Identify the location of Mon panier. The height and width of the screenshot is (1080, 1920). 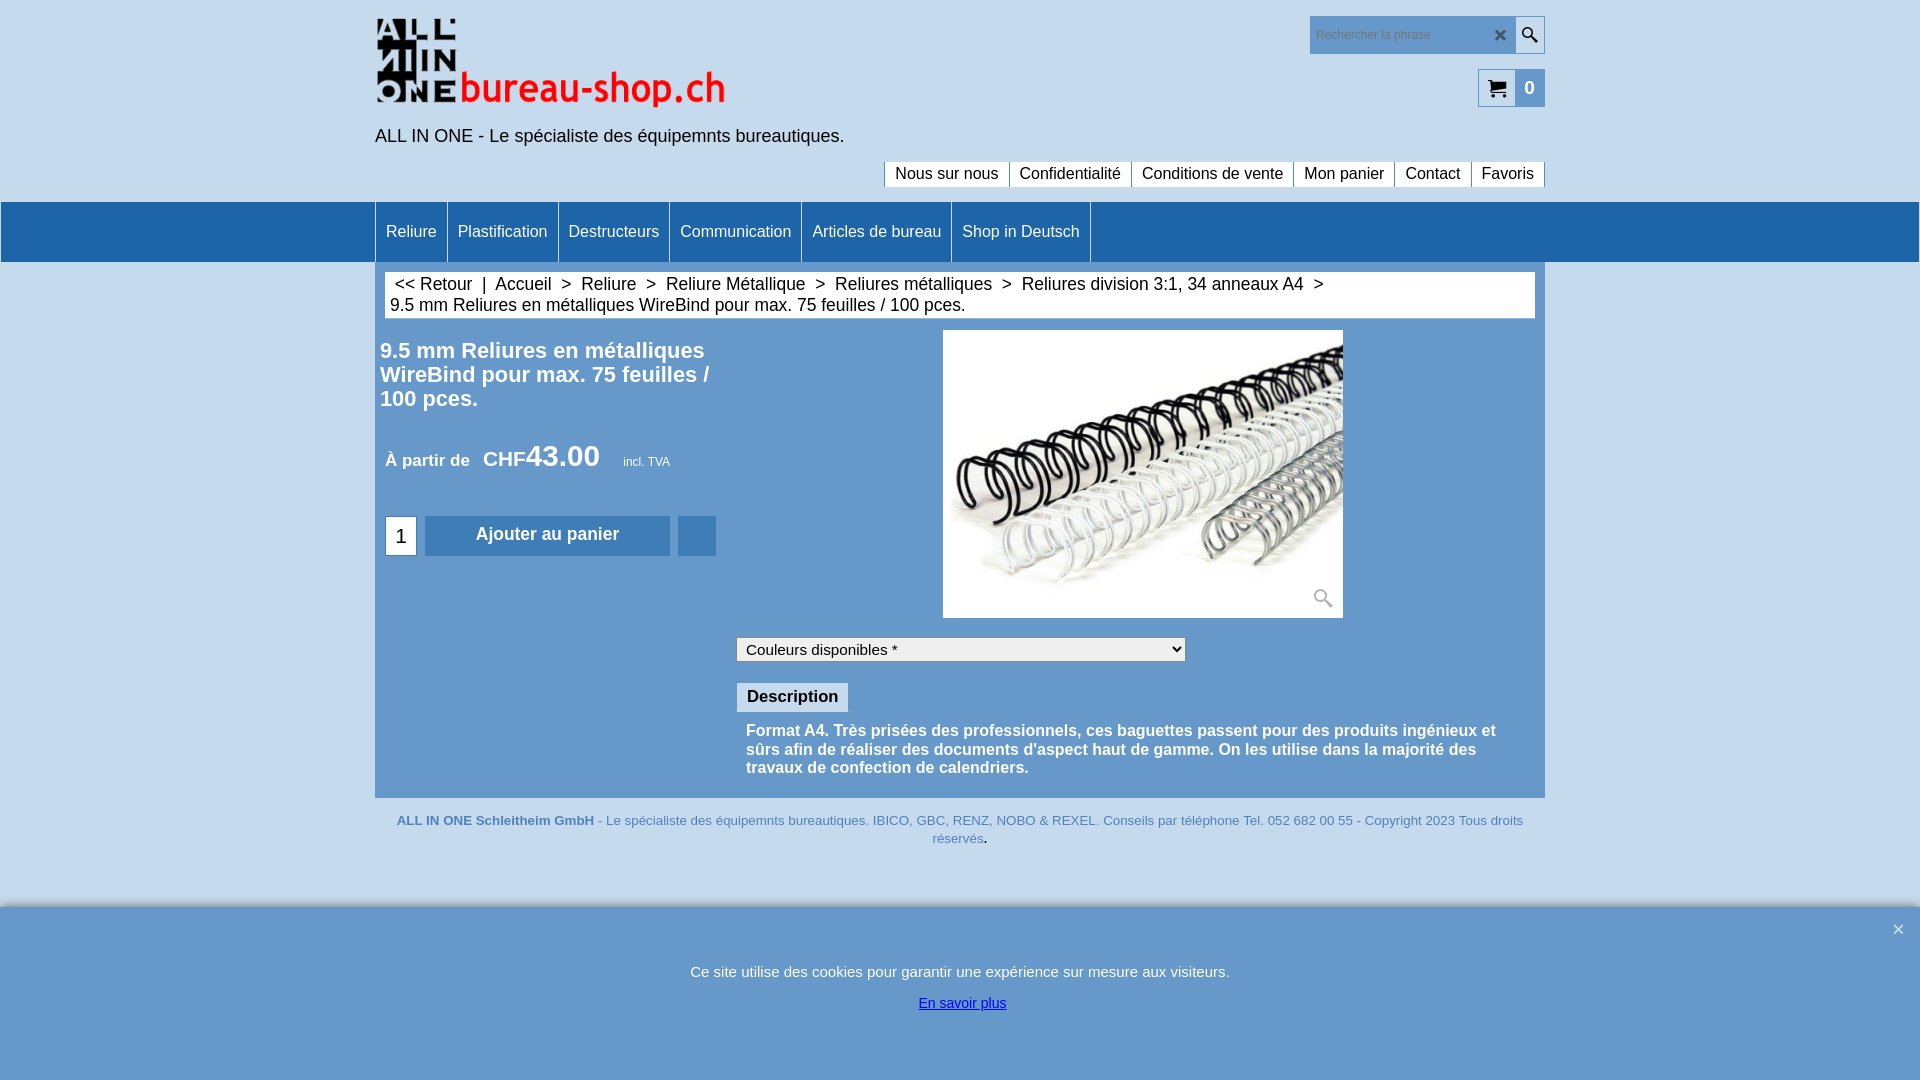
(1344, 164).